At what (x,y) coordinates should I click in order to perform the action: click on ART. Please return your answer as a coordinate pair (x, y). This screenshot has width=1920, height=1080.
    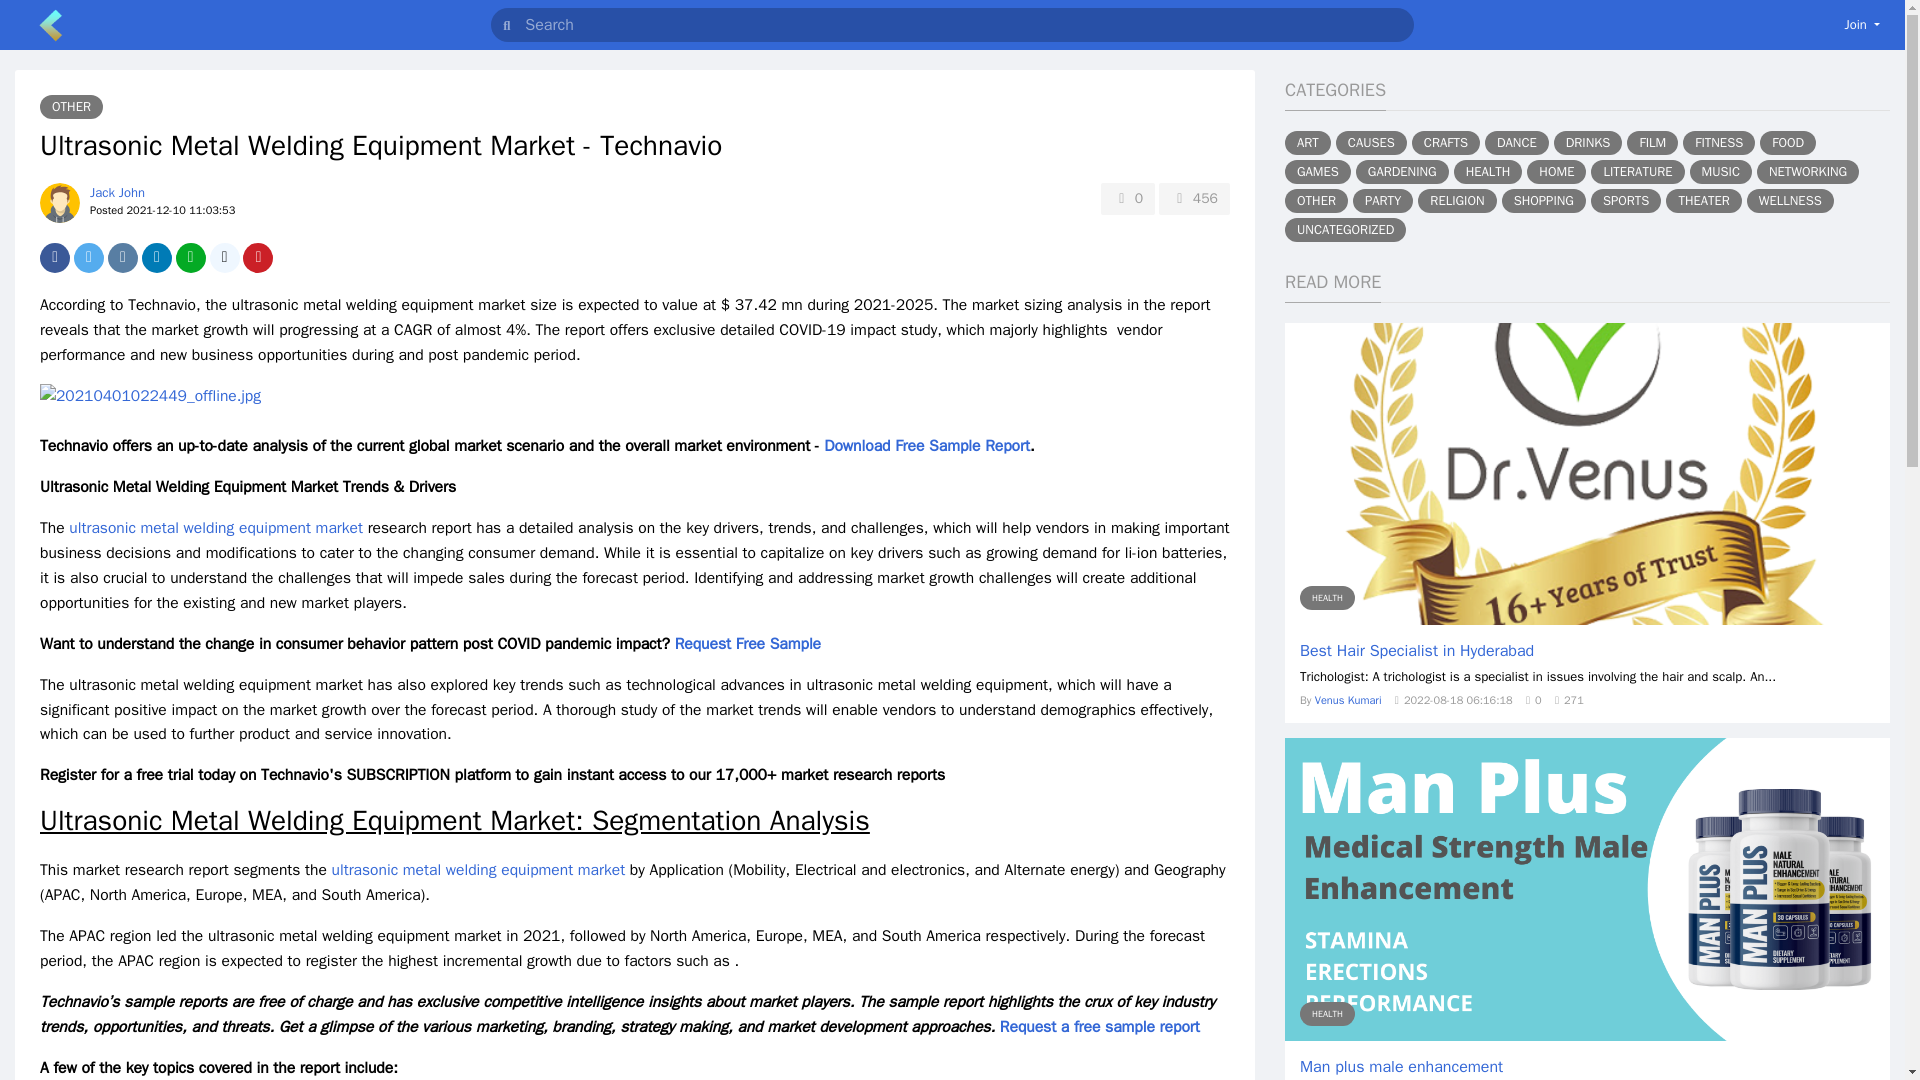
    Looking at the image, I should click on (1307, 142).